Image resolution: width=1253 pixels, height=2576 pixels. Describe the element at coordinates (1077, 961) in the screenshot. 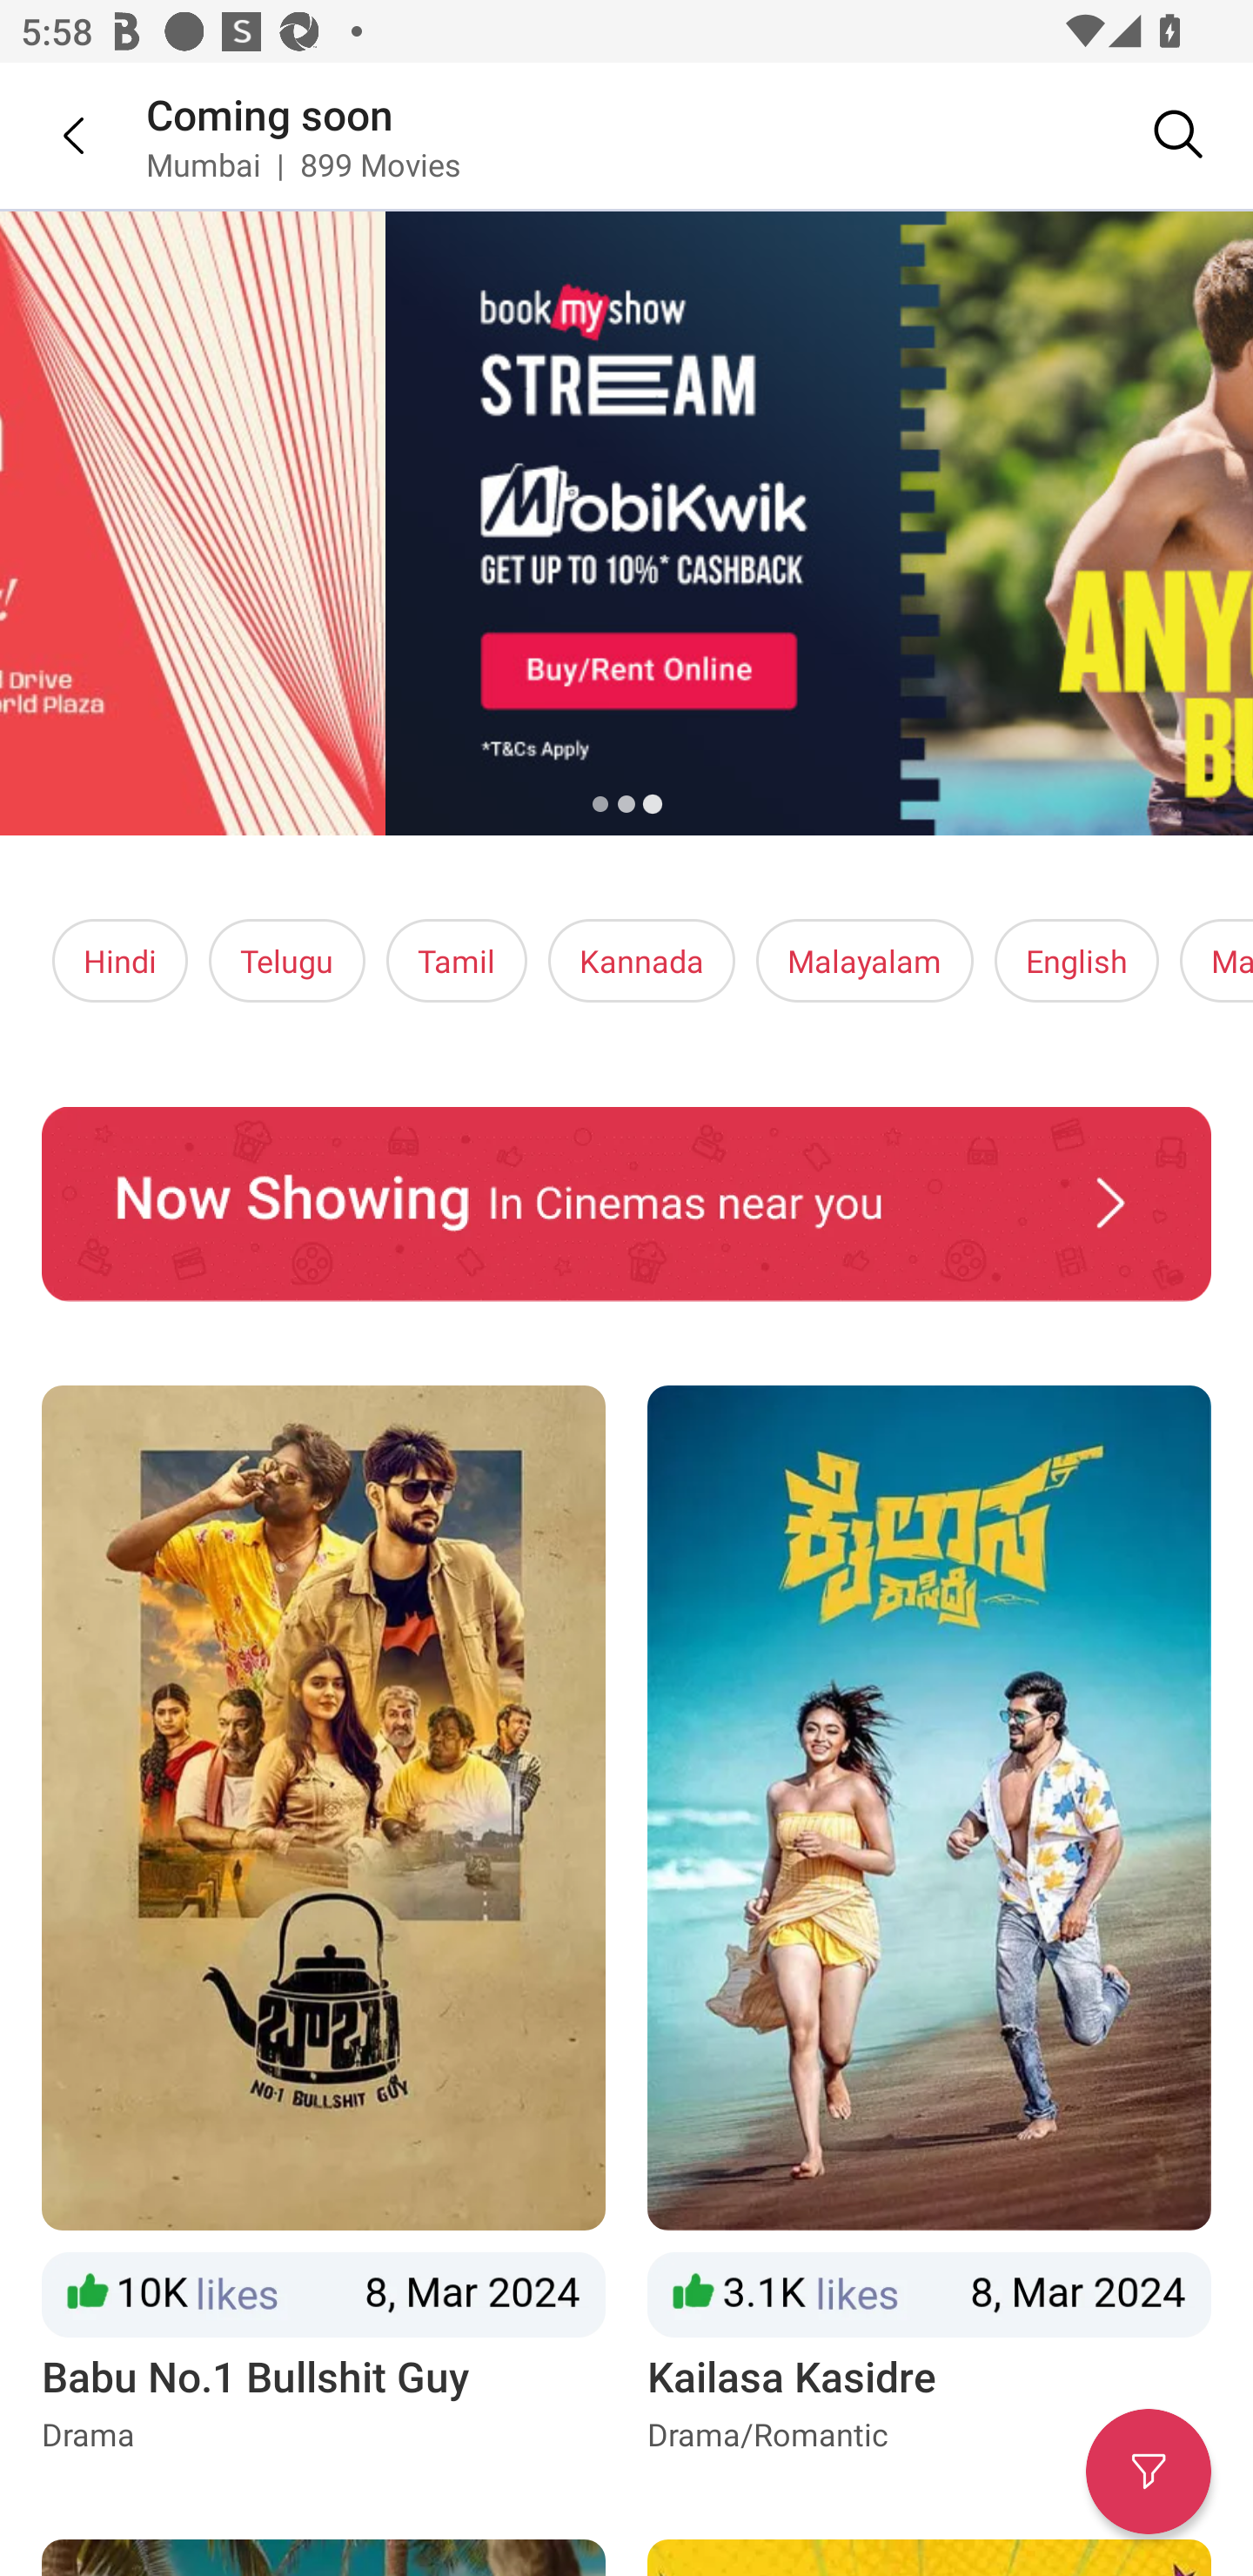

I see `English` at that location.